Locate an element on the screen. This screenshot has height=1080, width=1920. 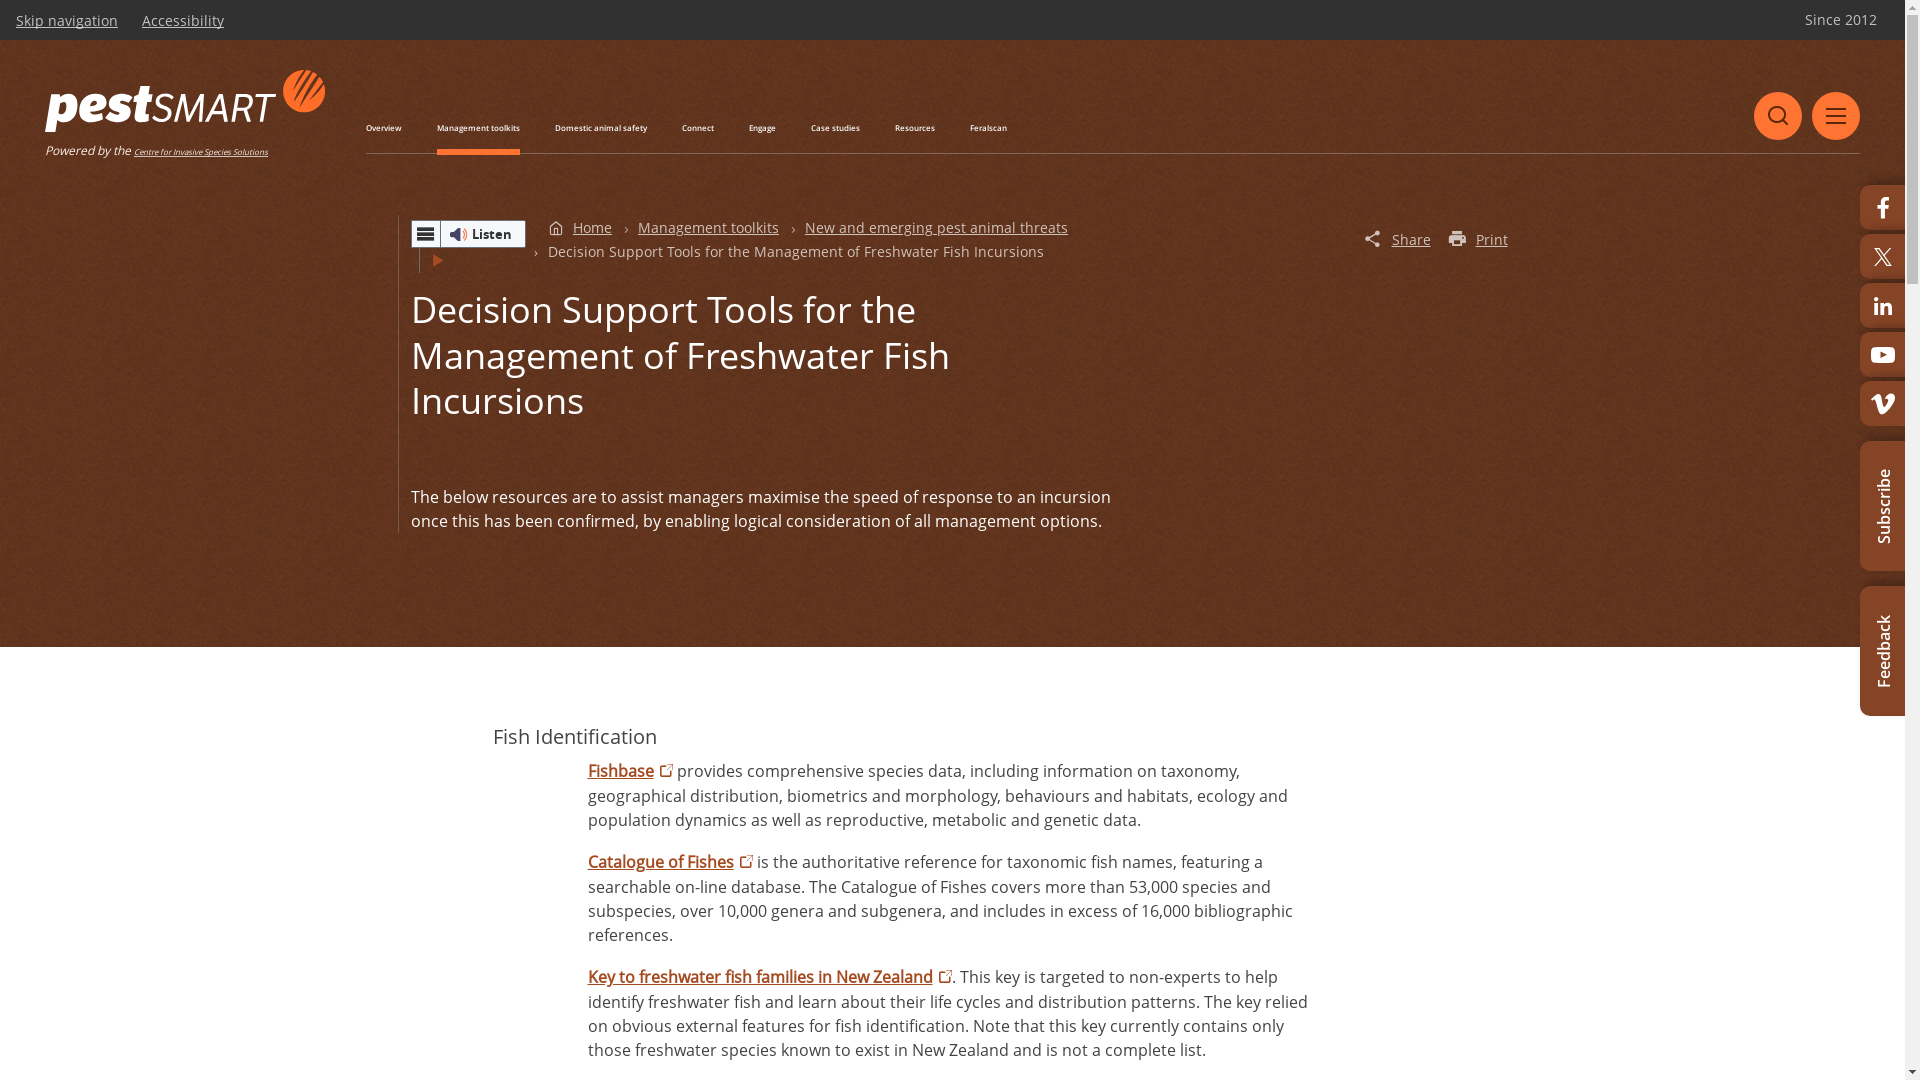
Listen is located at coordinates (468, 234).